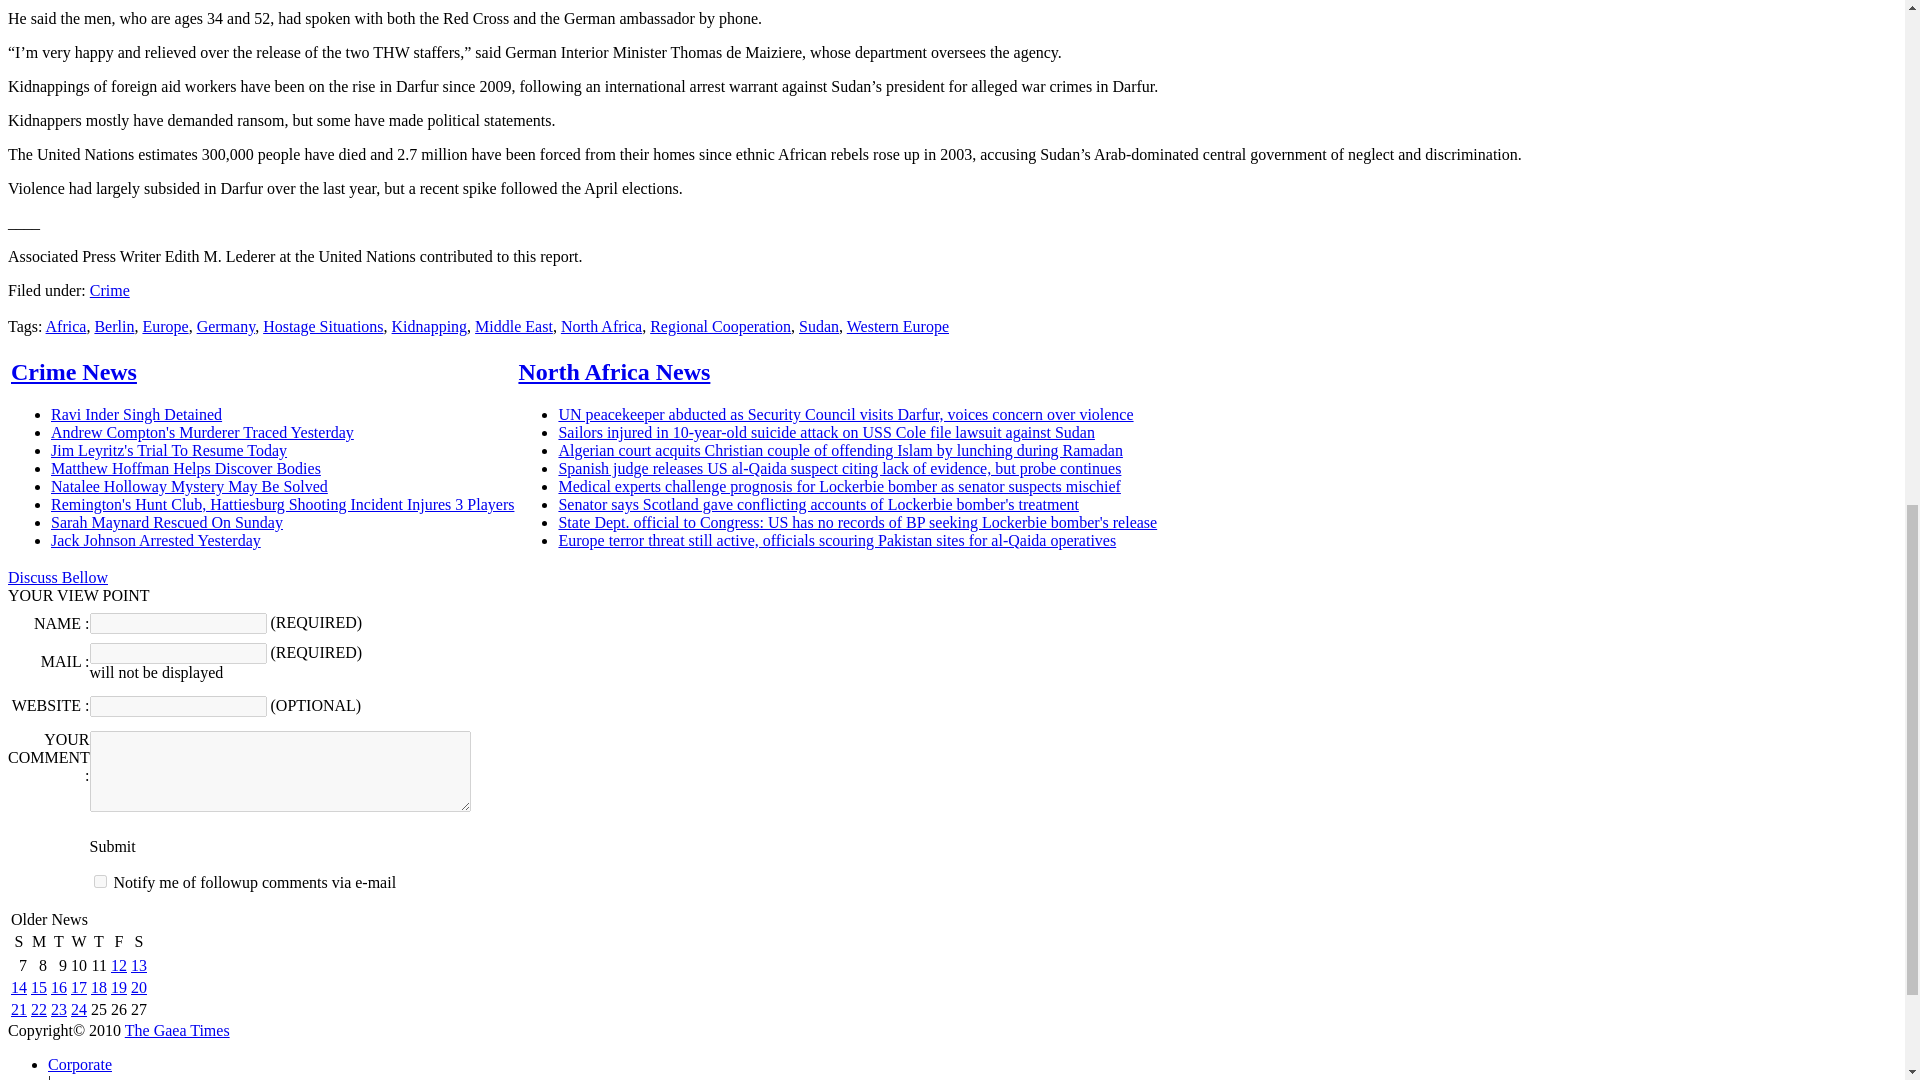 The height and width of the screenshot is (1080, 1920). What do you see at coordinates (513, 326) in the screenshot?
I see `Middle East` at bounding box center [513, 326].